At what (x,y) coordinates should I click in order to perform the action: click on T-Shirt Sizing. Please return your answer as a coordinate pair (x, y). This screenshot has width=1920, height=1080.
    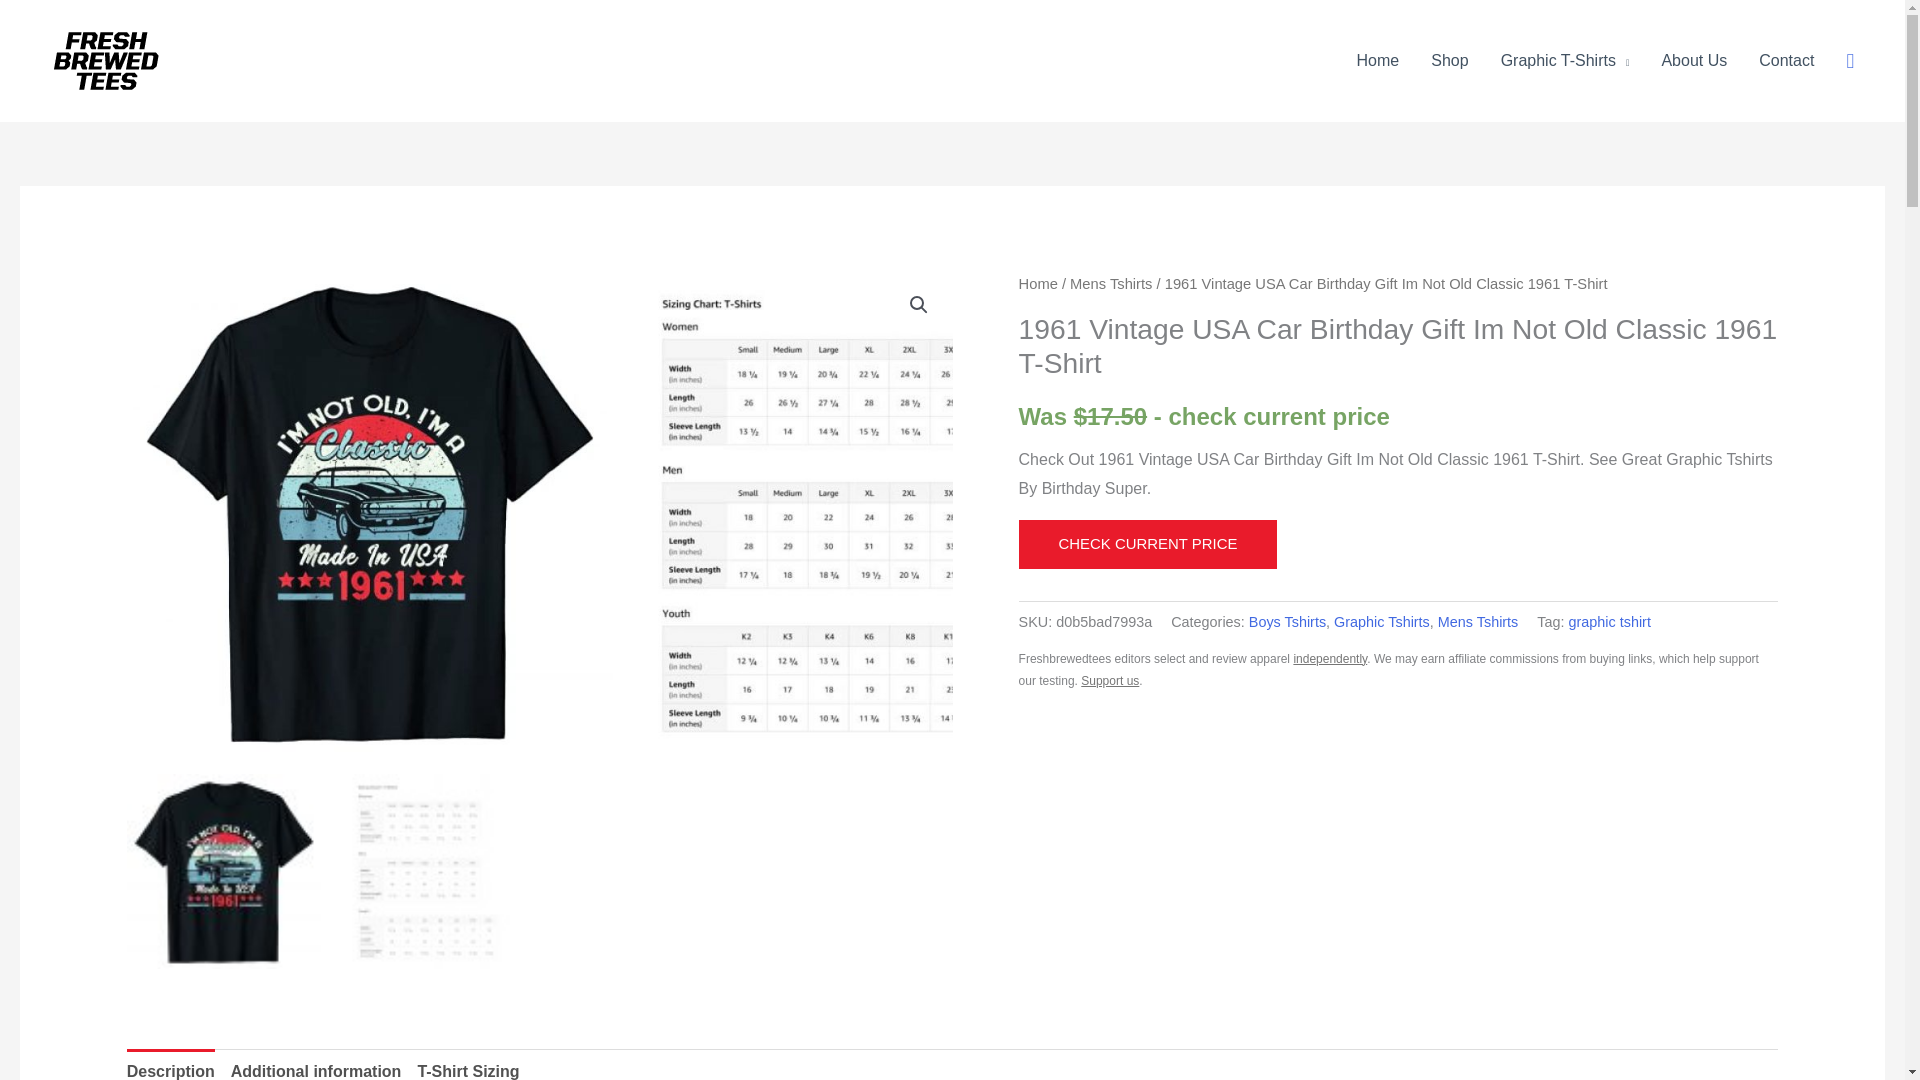
    Looking at the image, I should click on (467, 1064).